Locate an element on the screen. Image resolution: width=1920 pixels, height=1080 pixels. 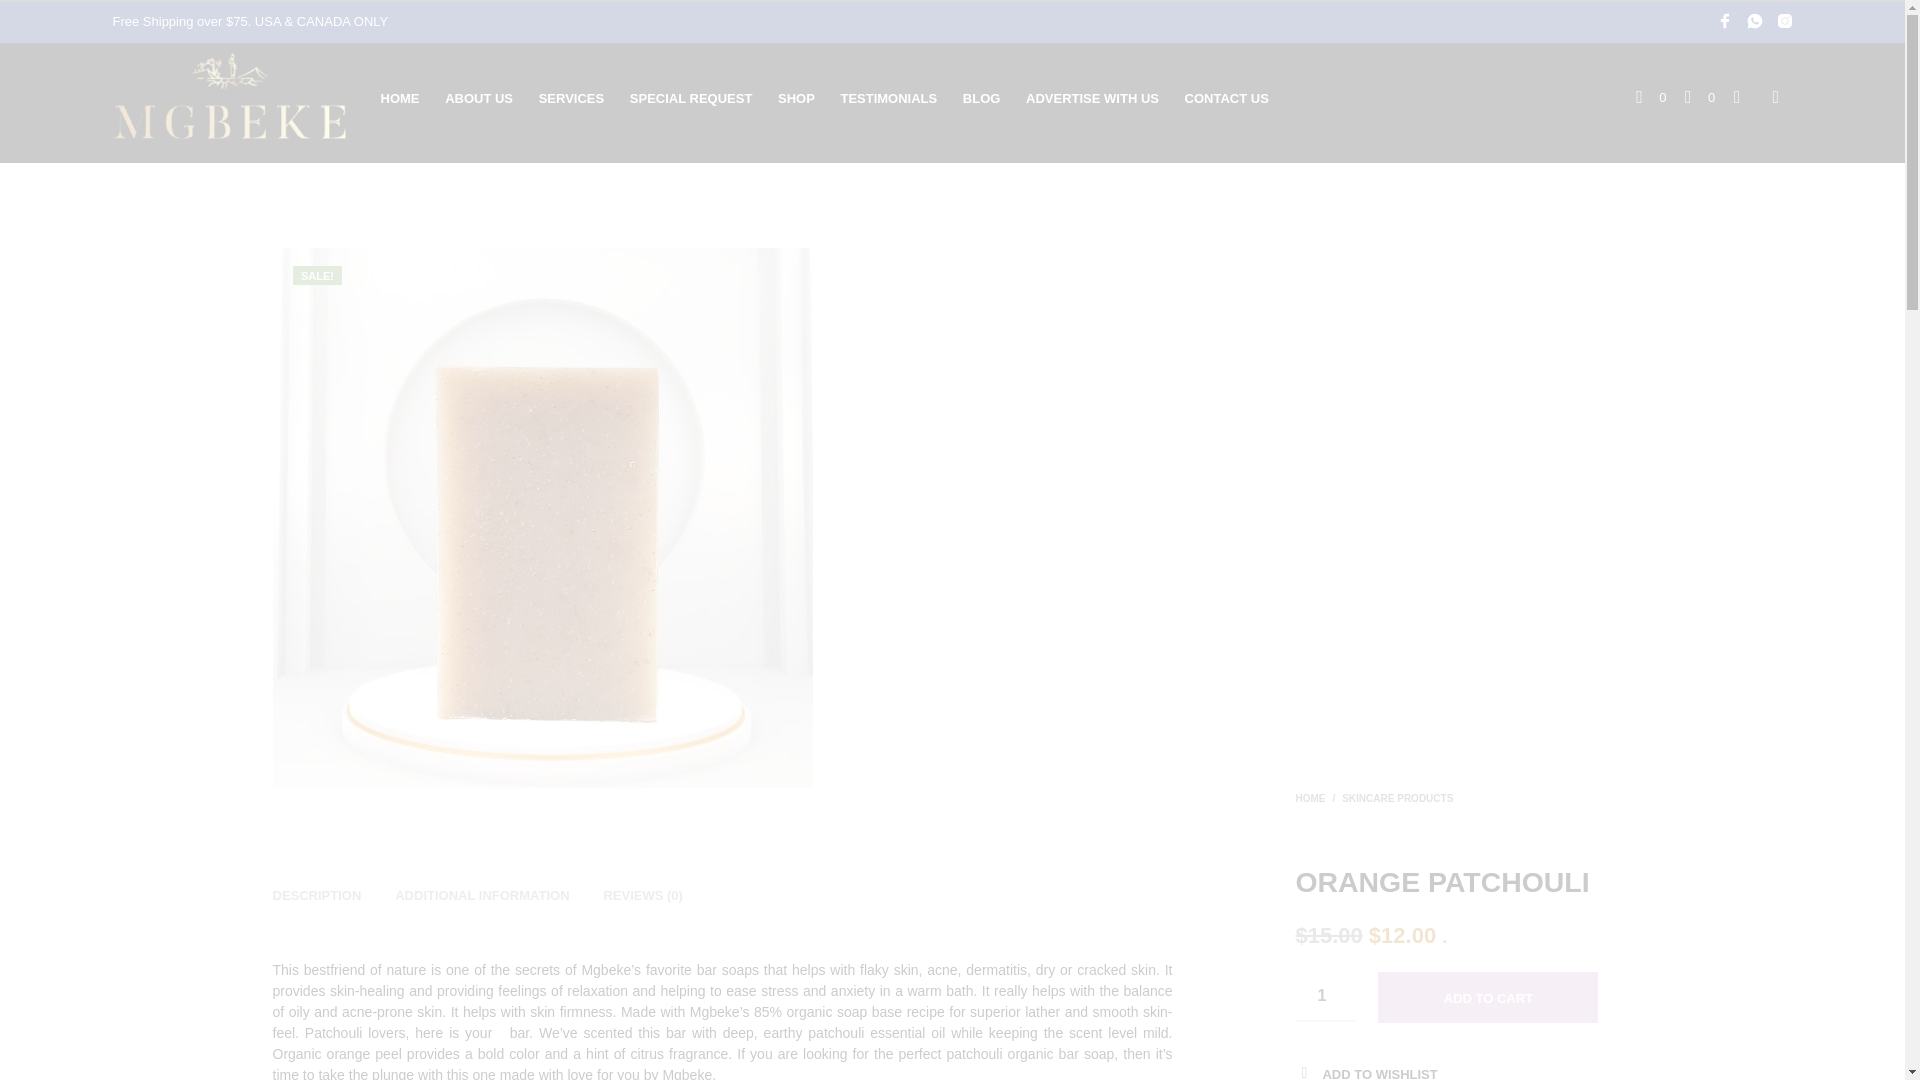
BLOG is located at coordinates (993, 98).